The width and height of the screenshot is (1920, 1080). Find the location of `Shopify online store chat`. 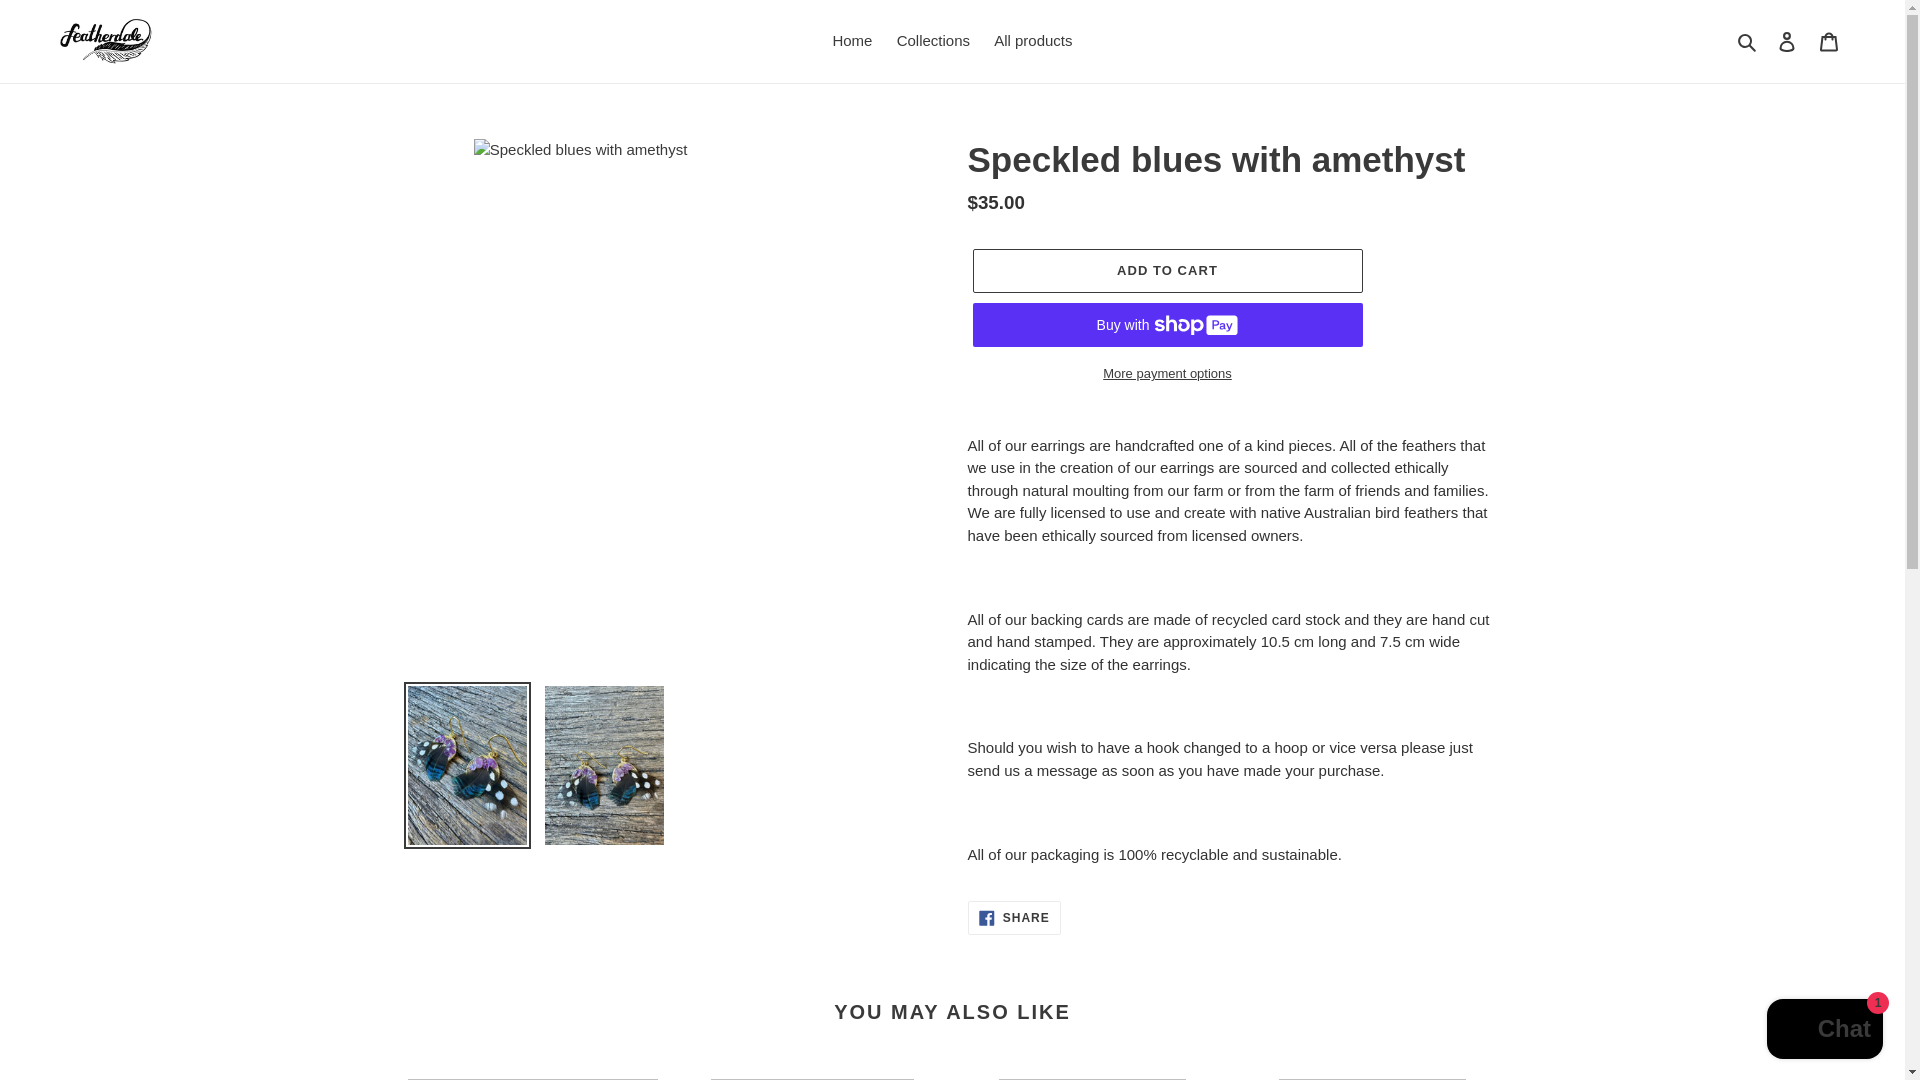

Shopify online store chat is located at coordinates (1824, 1031).